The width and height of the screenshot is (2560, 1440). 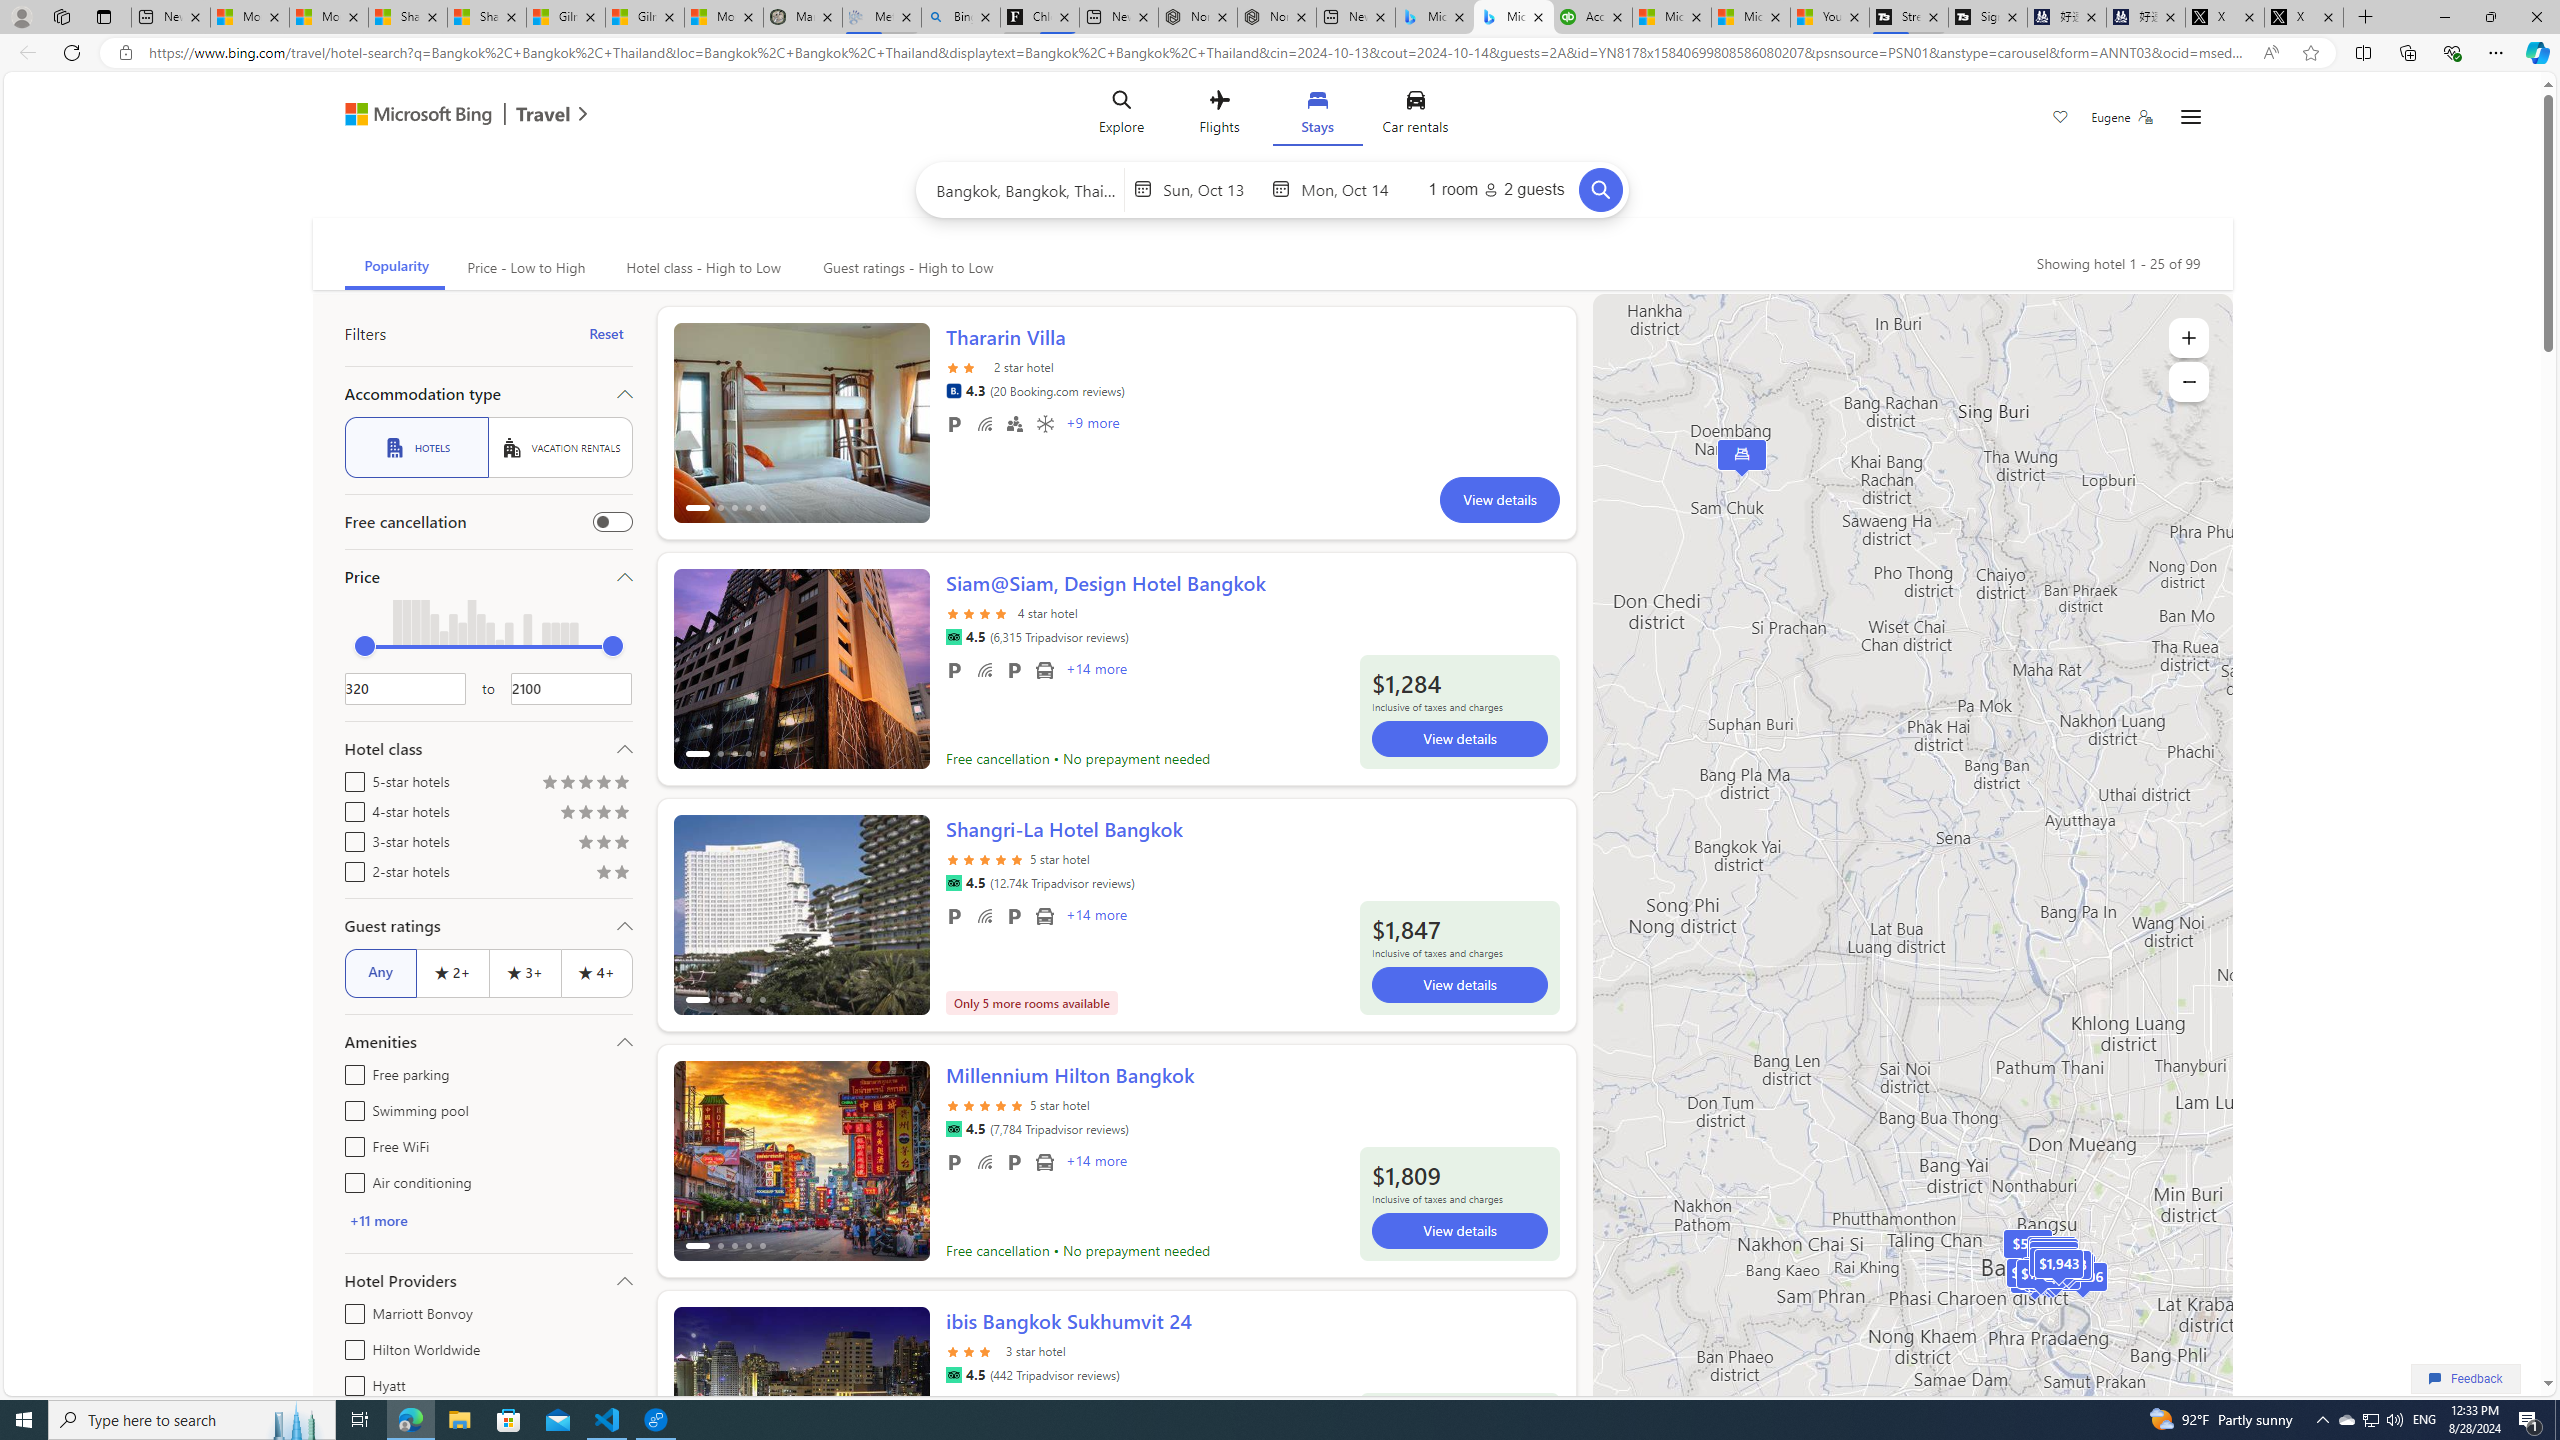 What do you see at coordinates (1280, 53) in the screenshot?
I see `App bar` at bounding box center [1280, 53].